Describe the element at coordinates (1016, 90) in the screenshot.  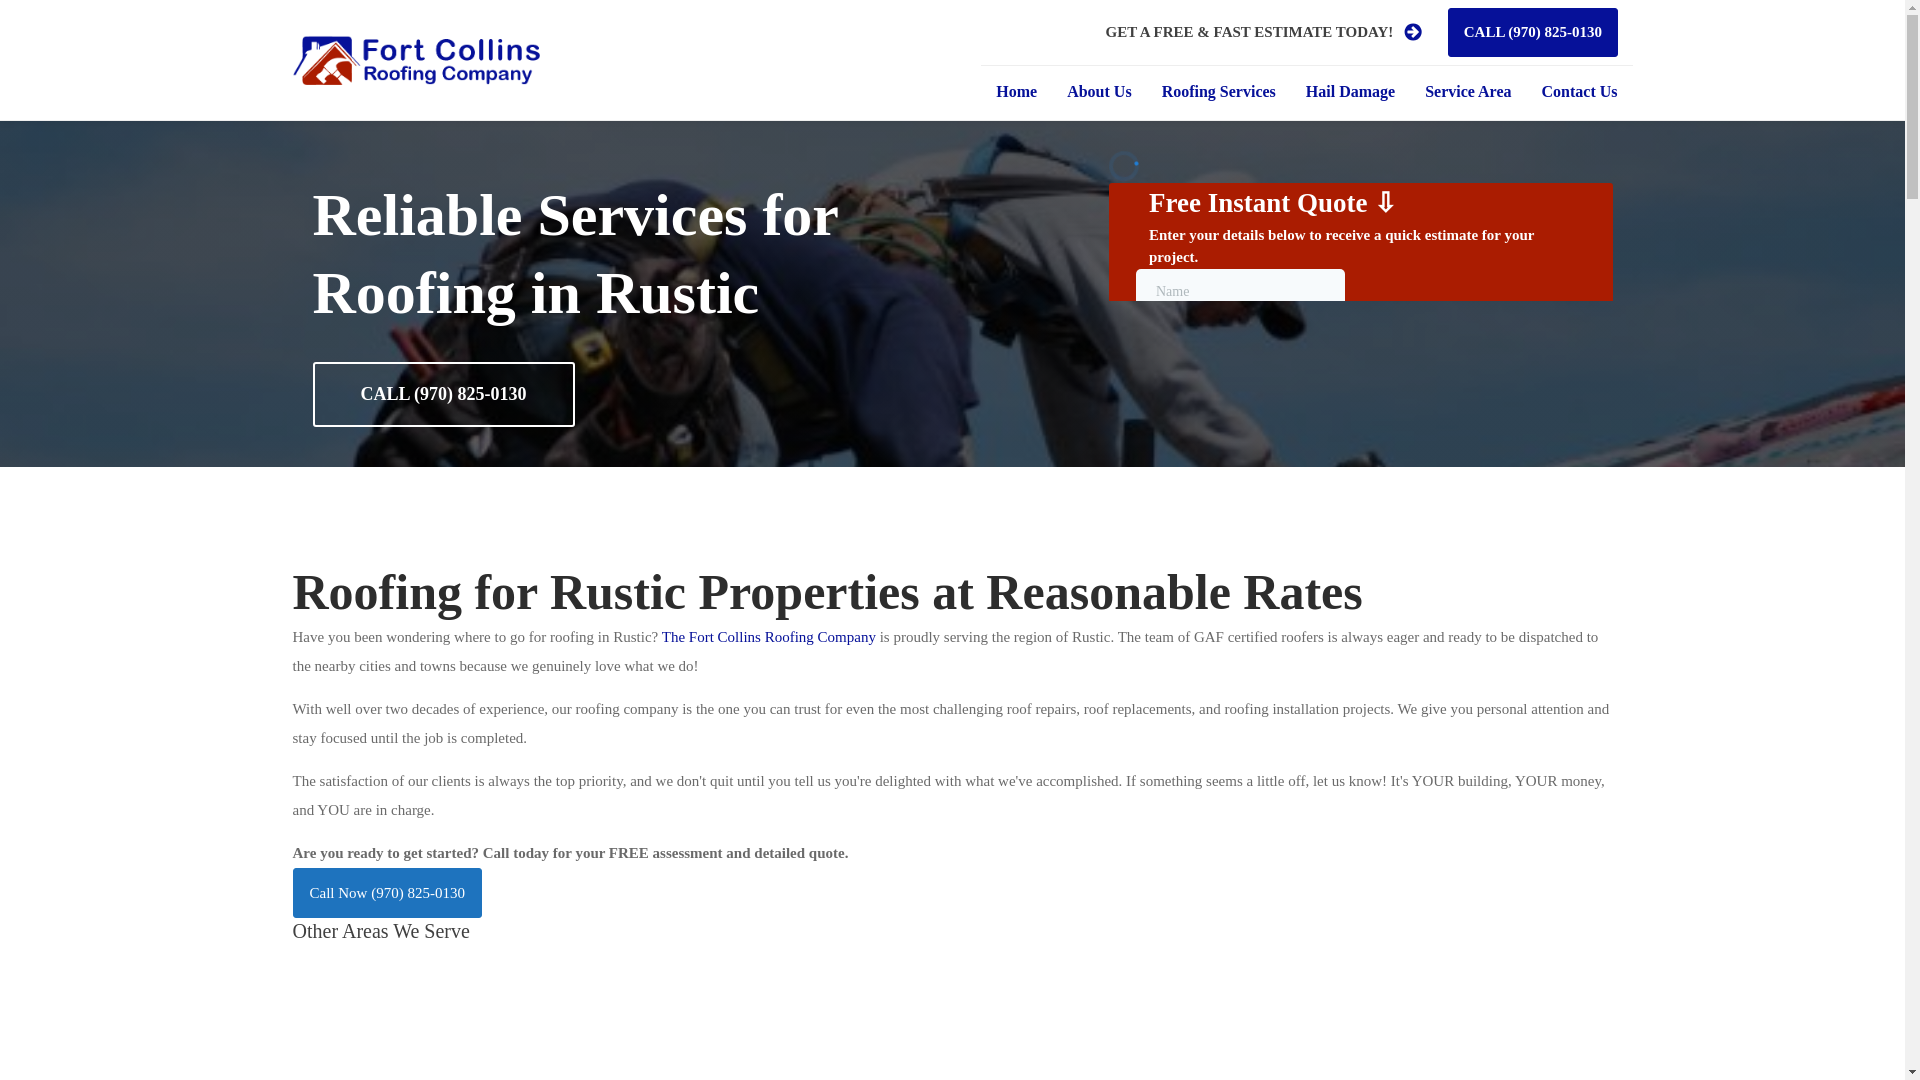
I see `Home` at that location.